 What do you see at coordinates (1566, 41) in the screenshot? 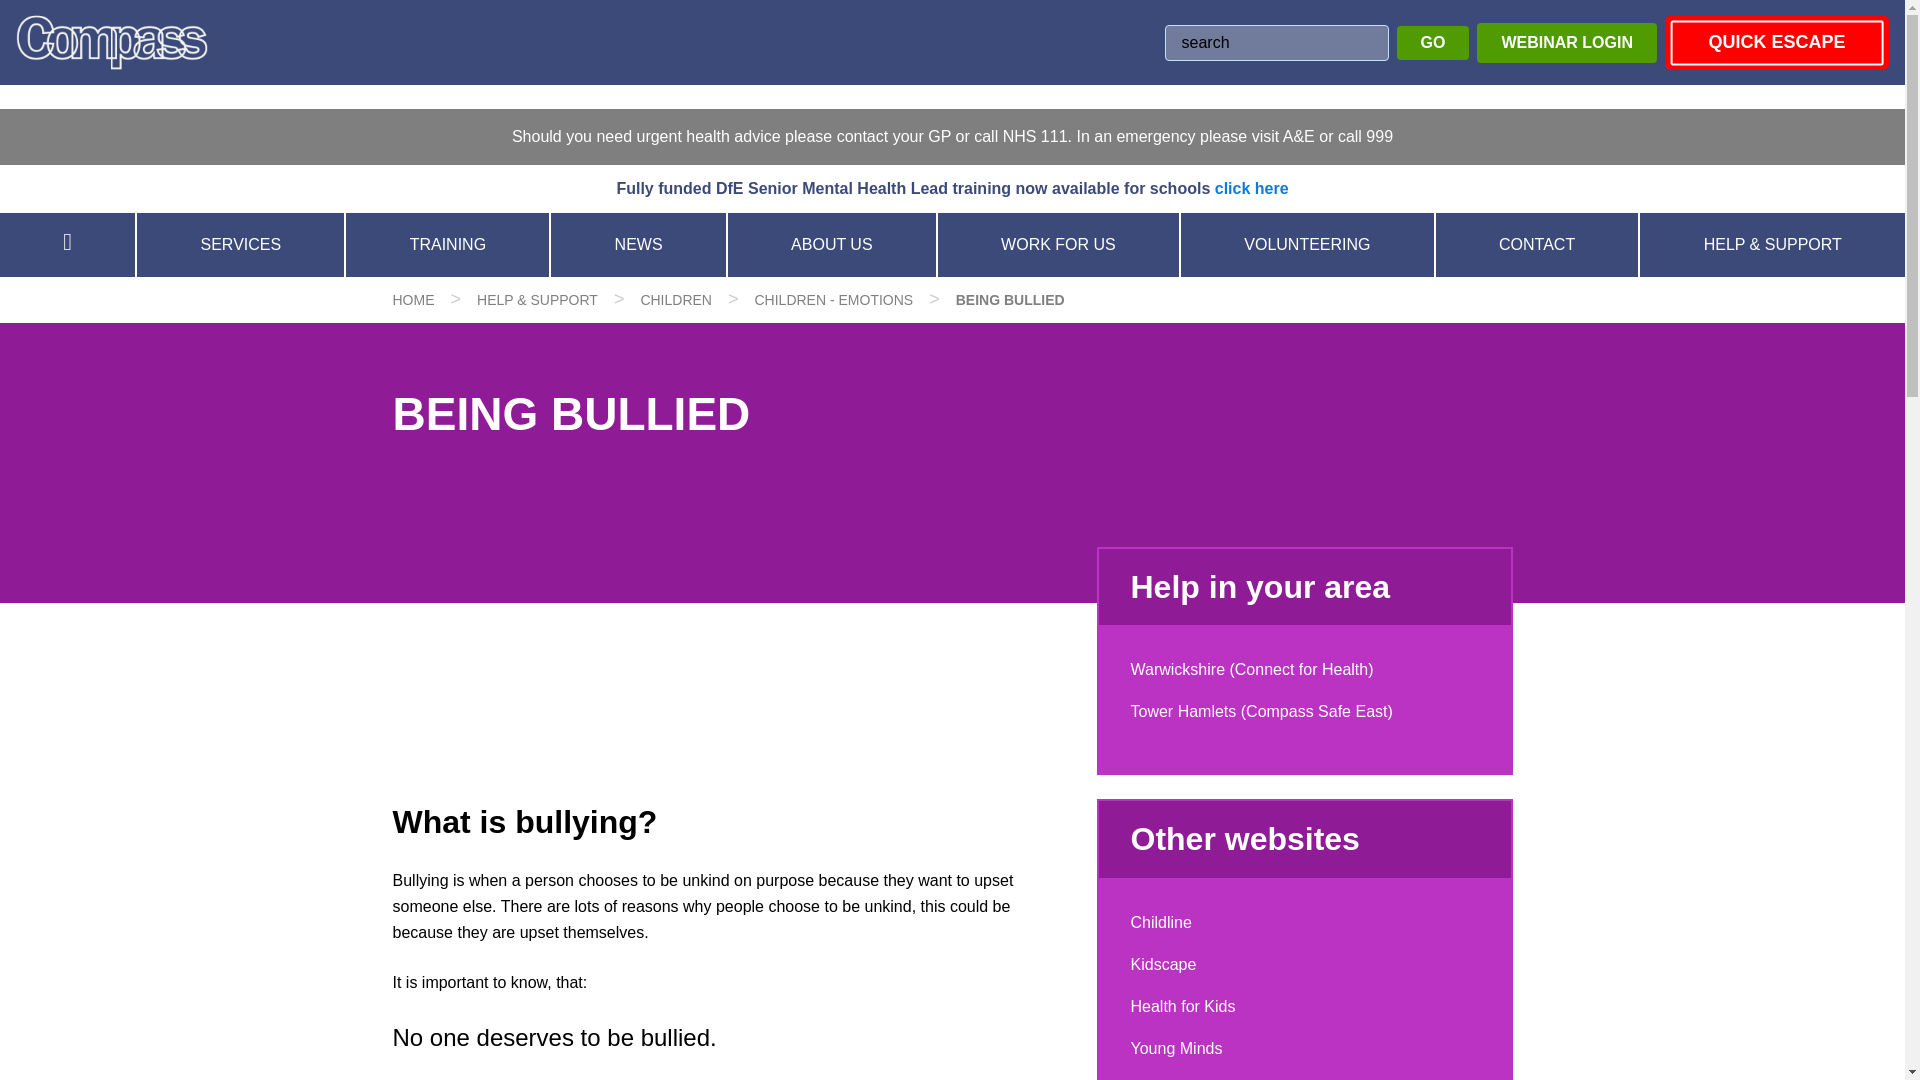
I see `WEBINAR LOGIN` at bounding box center [1566, 41].